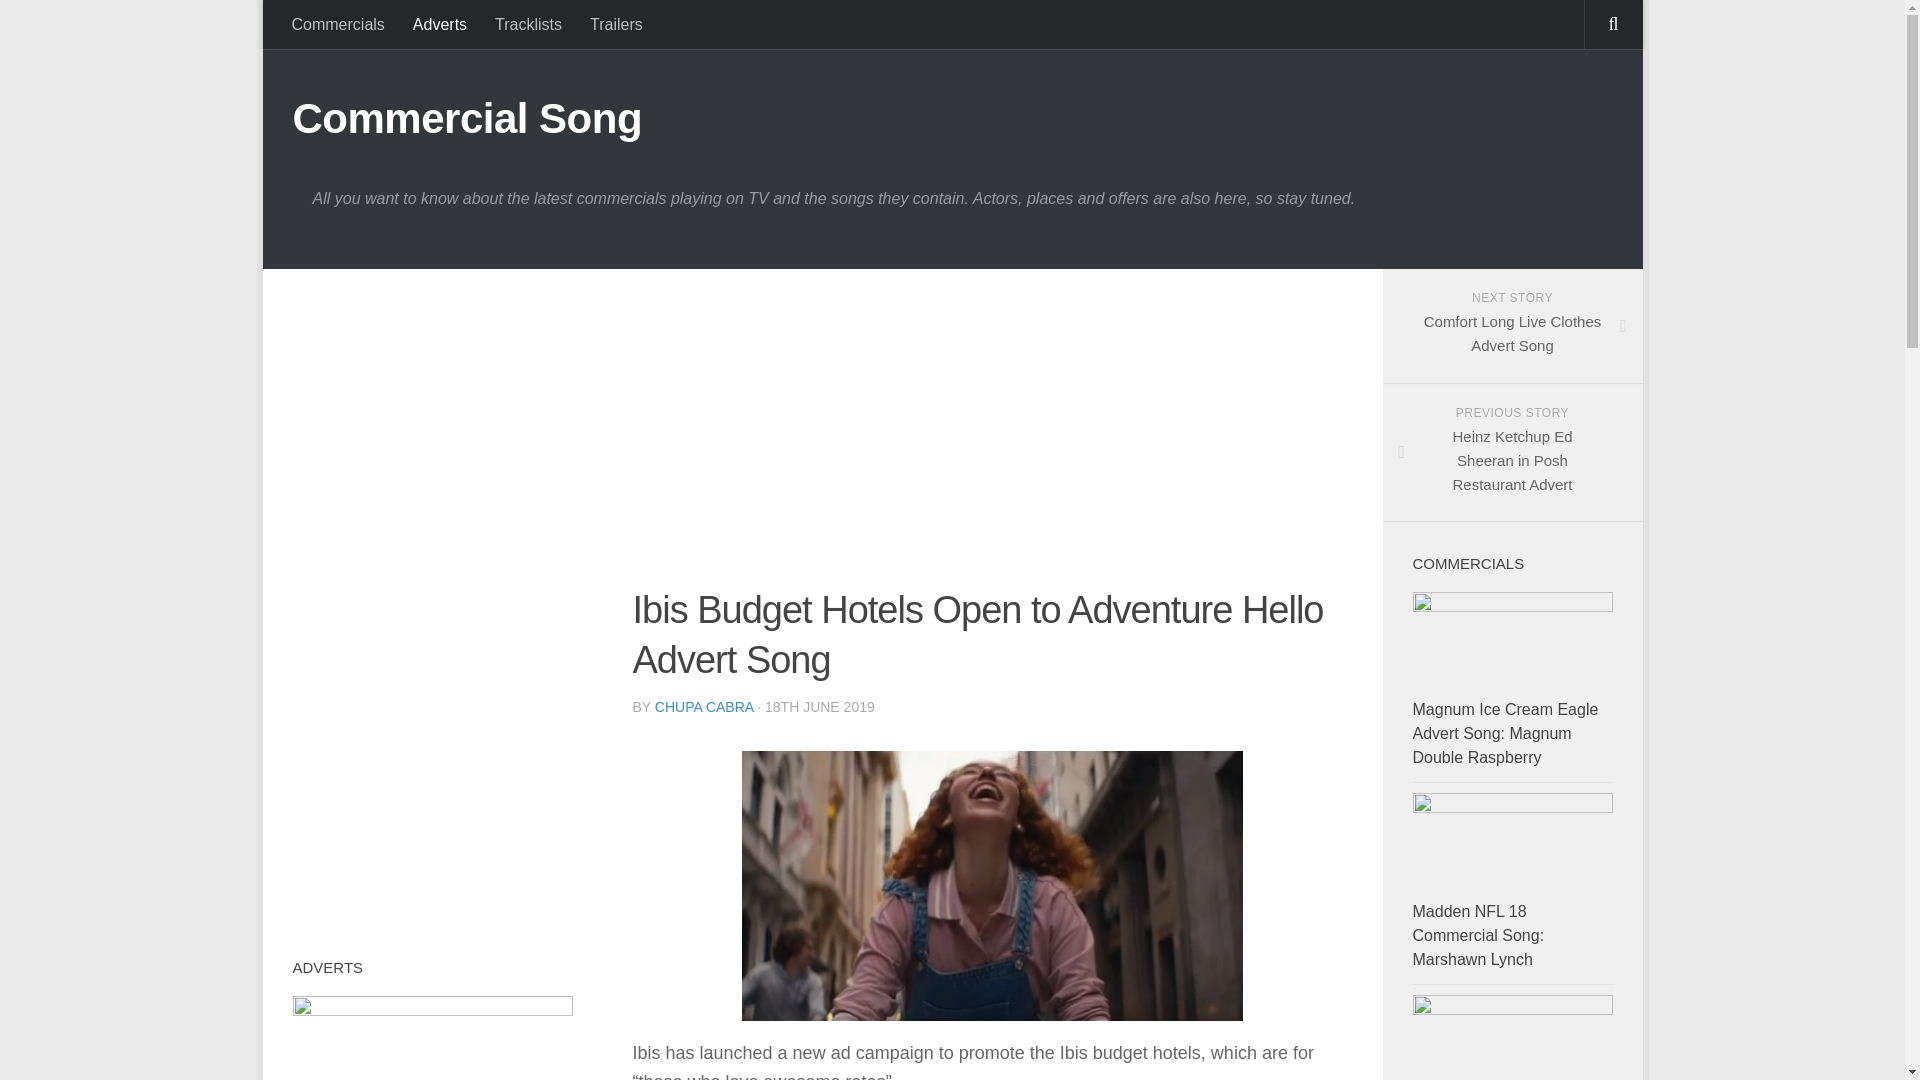 The width and height of the screenshot is (1920, 1080). I want to click on Adverts, so click(704, 706).